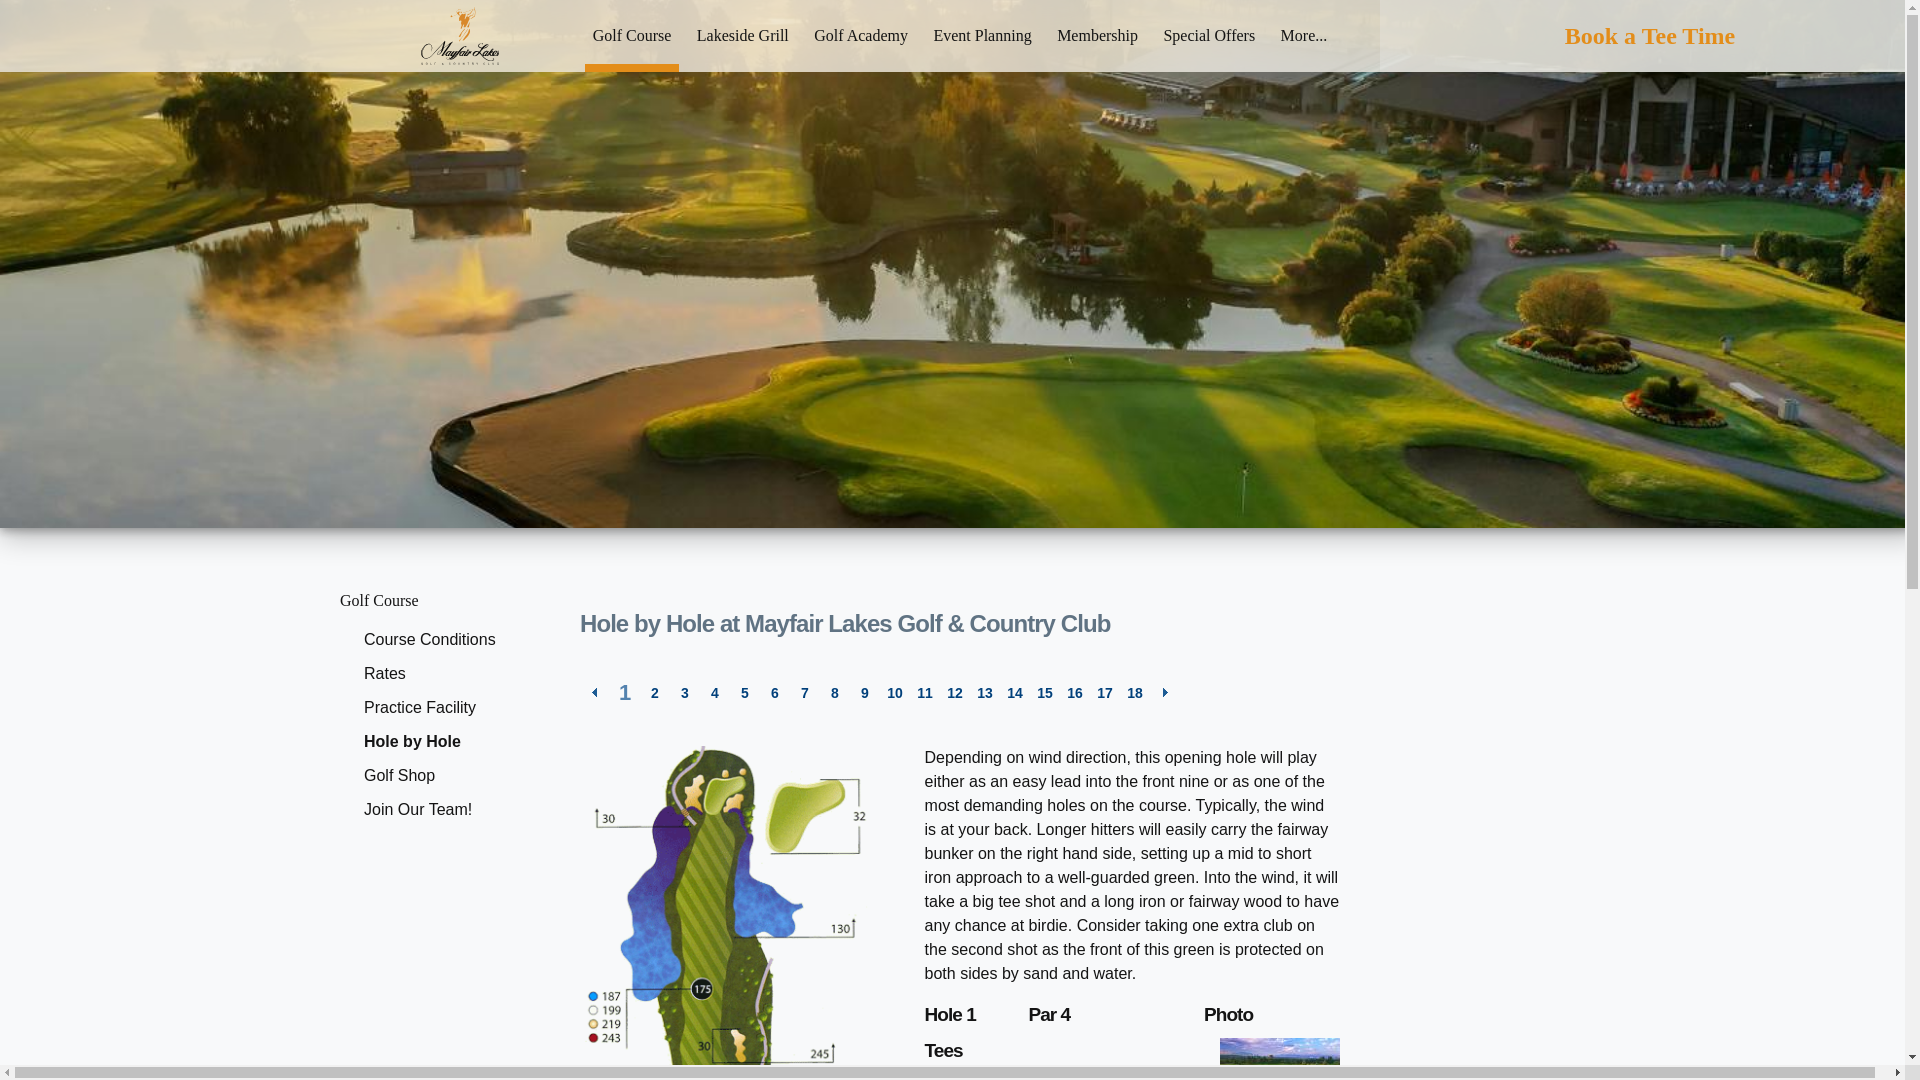 This screenshot has height=1080, width=1920. What do you see at coordinates (1098, 36) in the screenshot?
I see `Membership` at bounding box center [1098, 36].